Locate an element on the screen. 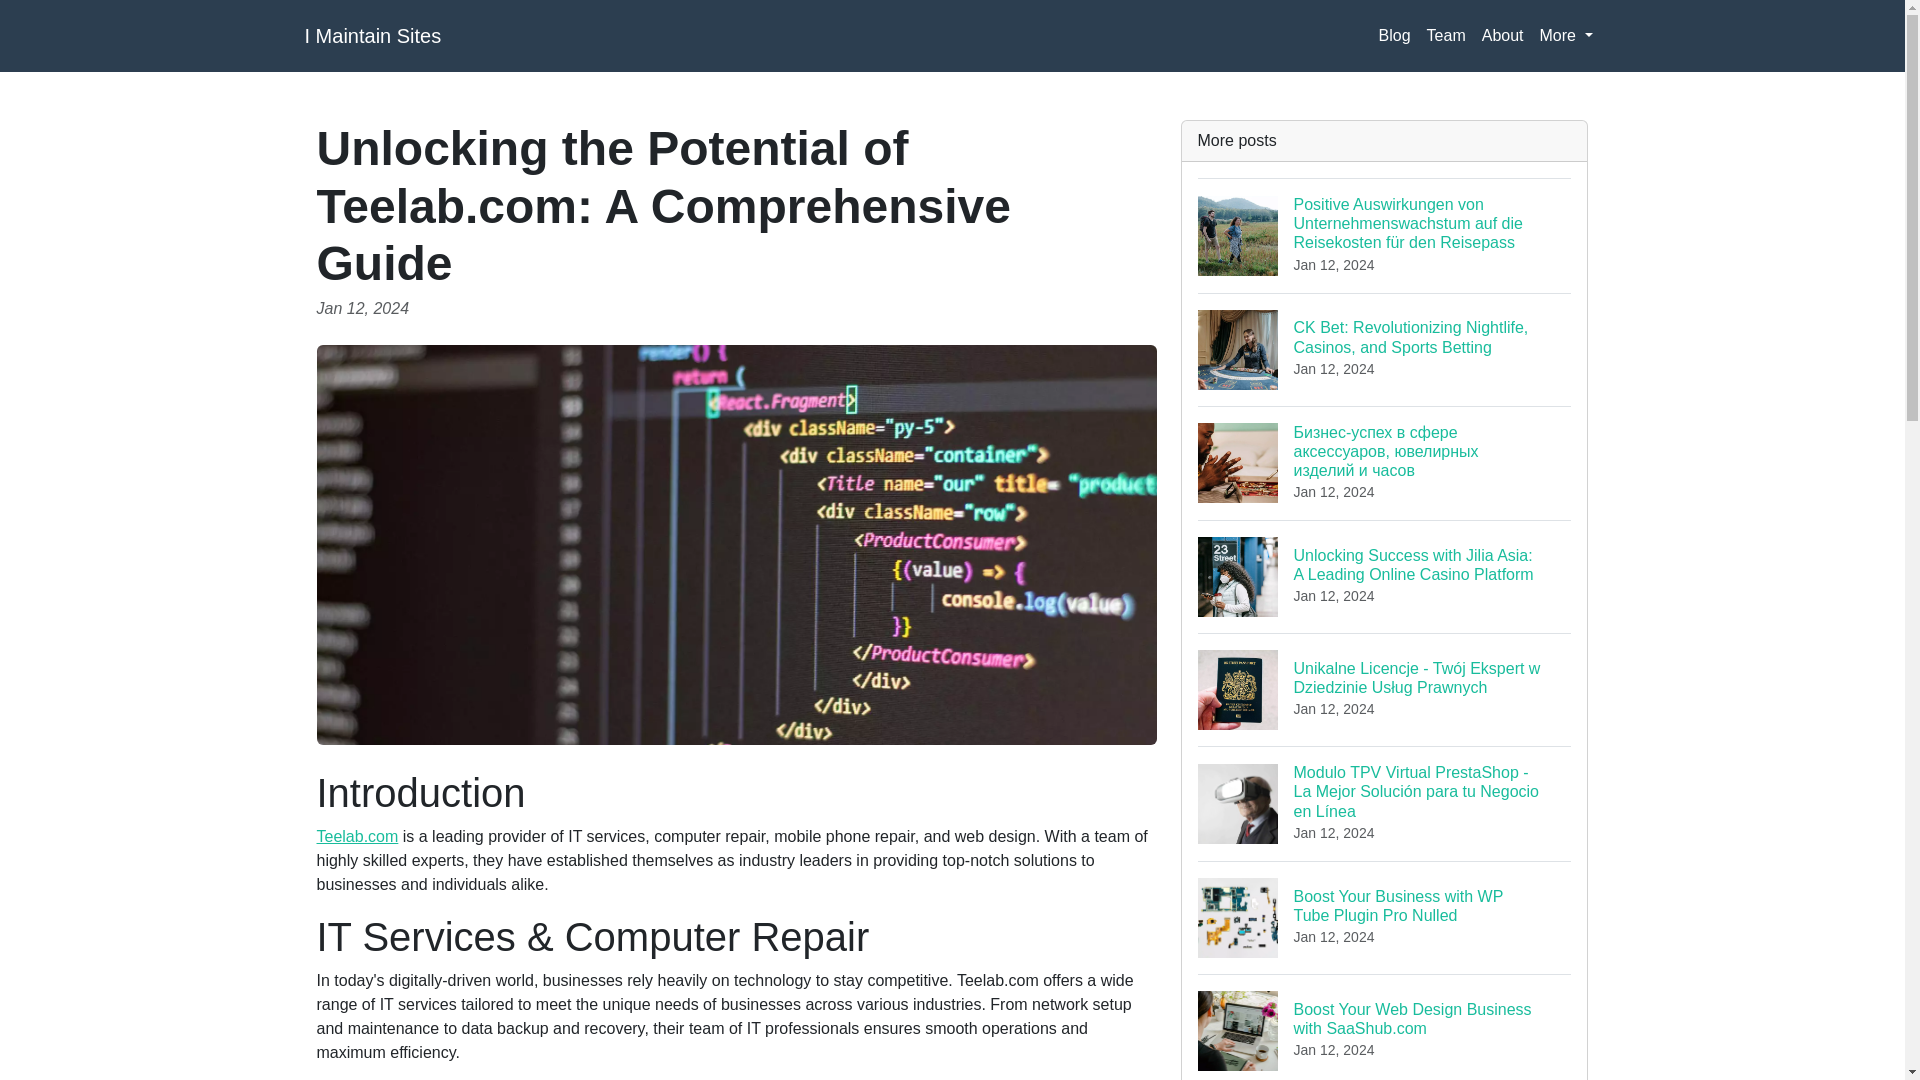 This screenshot has width=1920, height=1080. Team is located at coordinates (1446, 36).